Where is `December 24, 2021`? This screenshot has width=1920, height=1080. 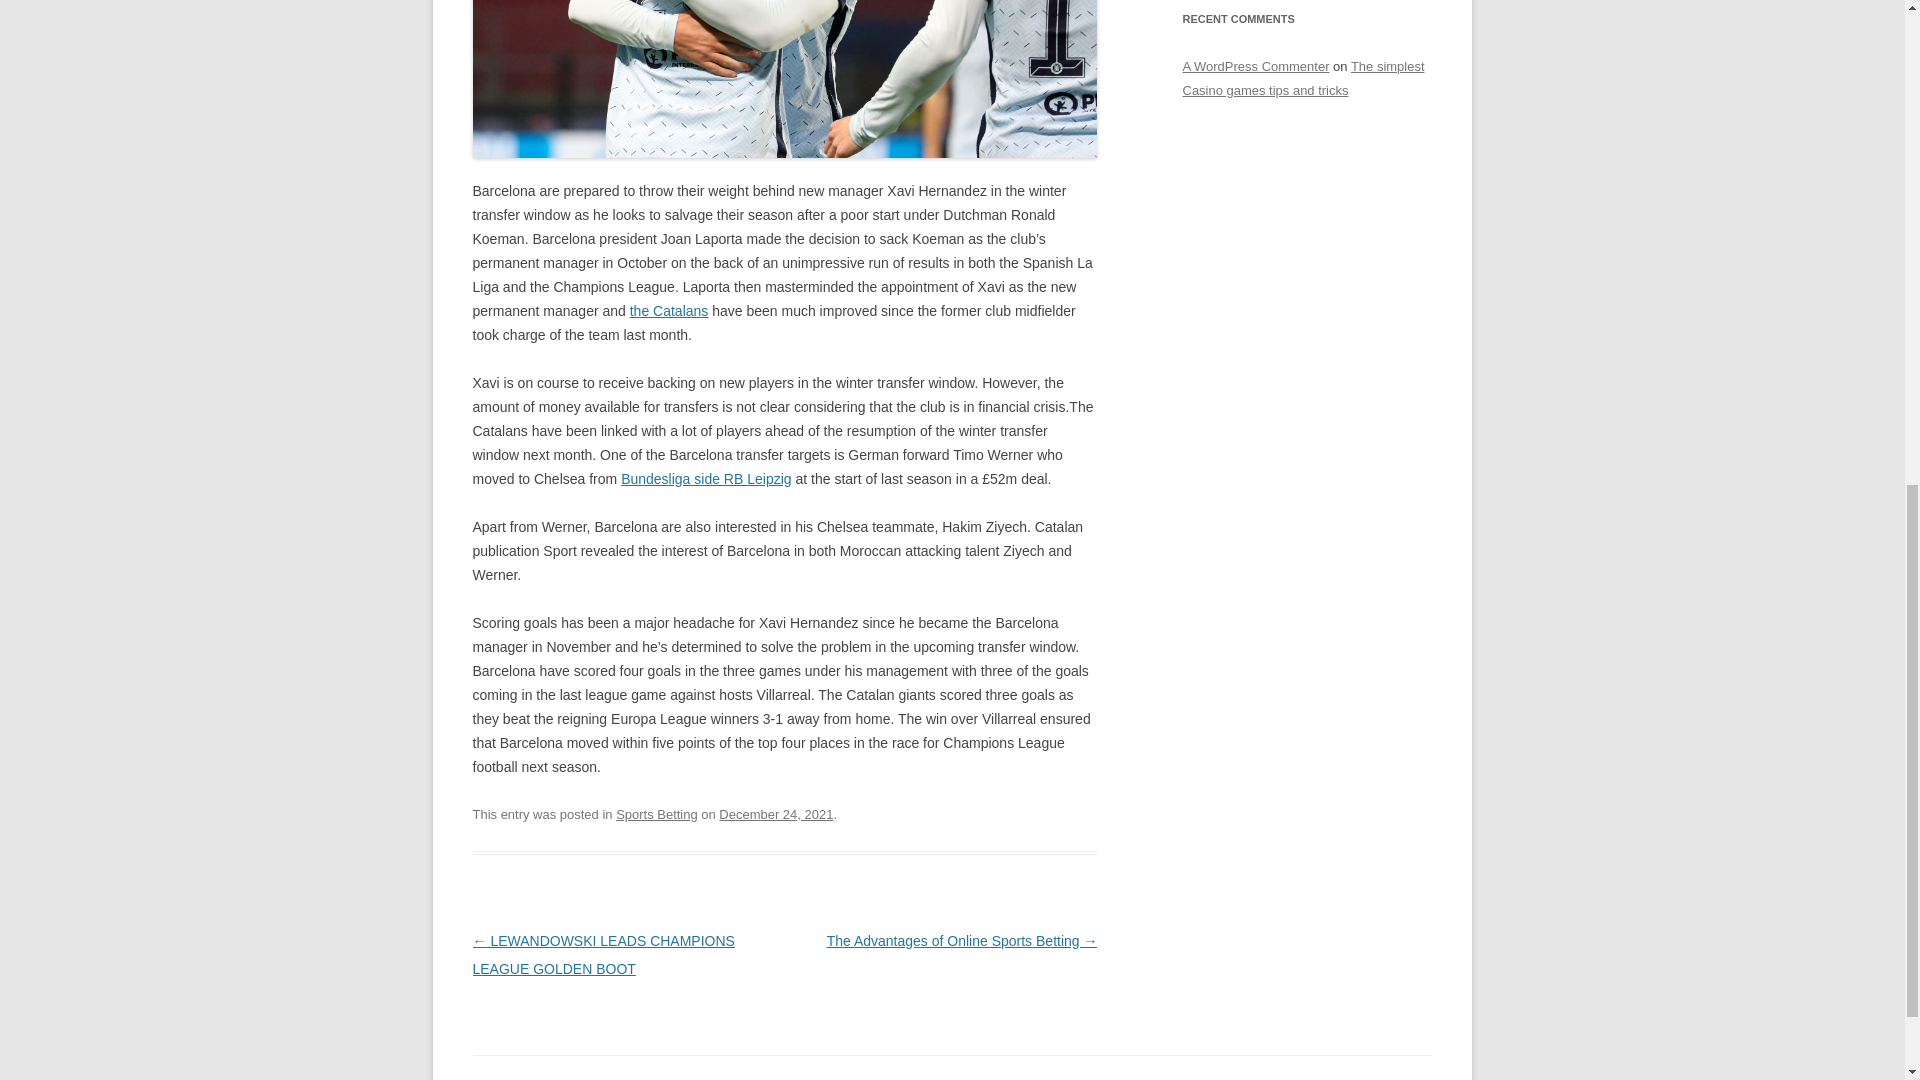
December 24, 2021 is located at coordinates (776, 814).